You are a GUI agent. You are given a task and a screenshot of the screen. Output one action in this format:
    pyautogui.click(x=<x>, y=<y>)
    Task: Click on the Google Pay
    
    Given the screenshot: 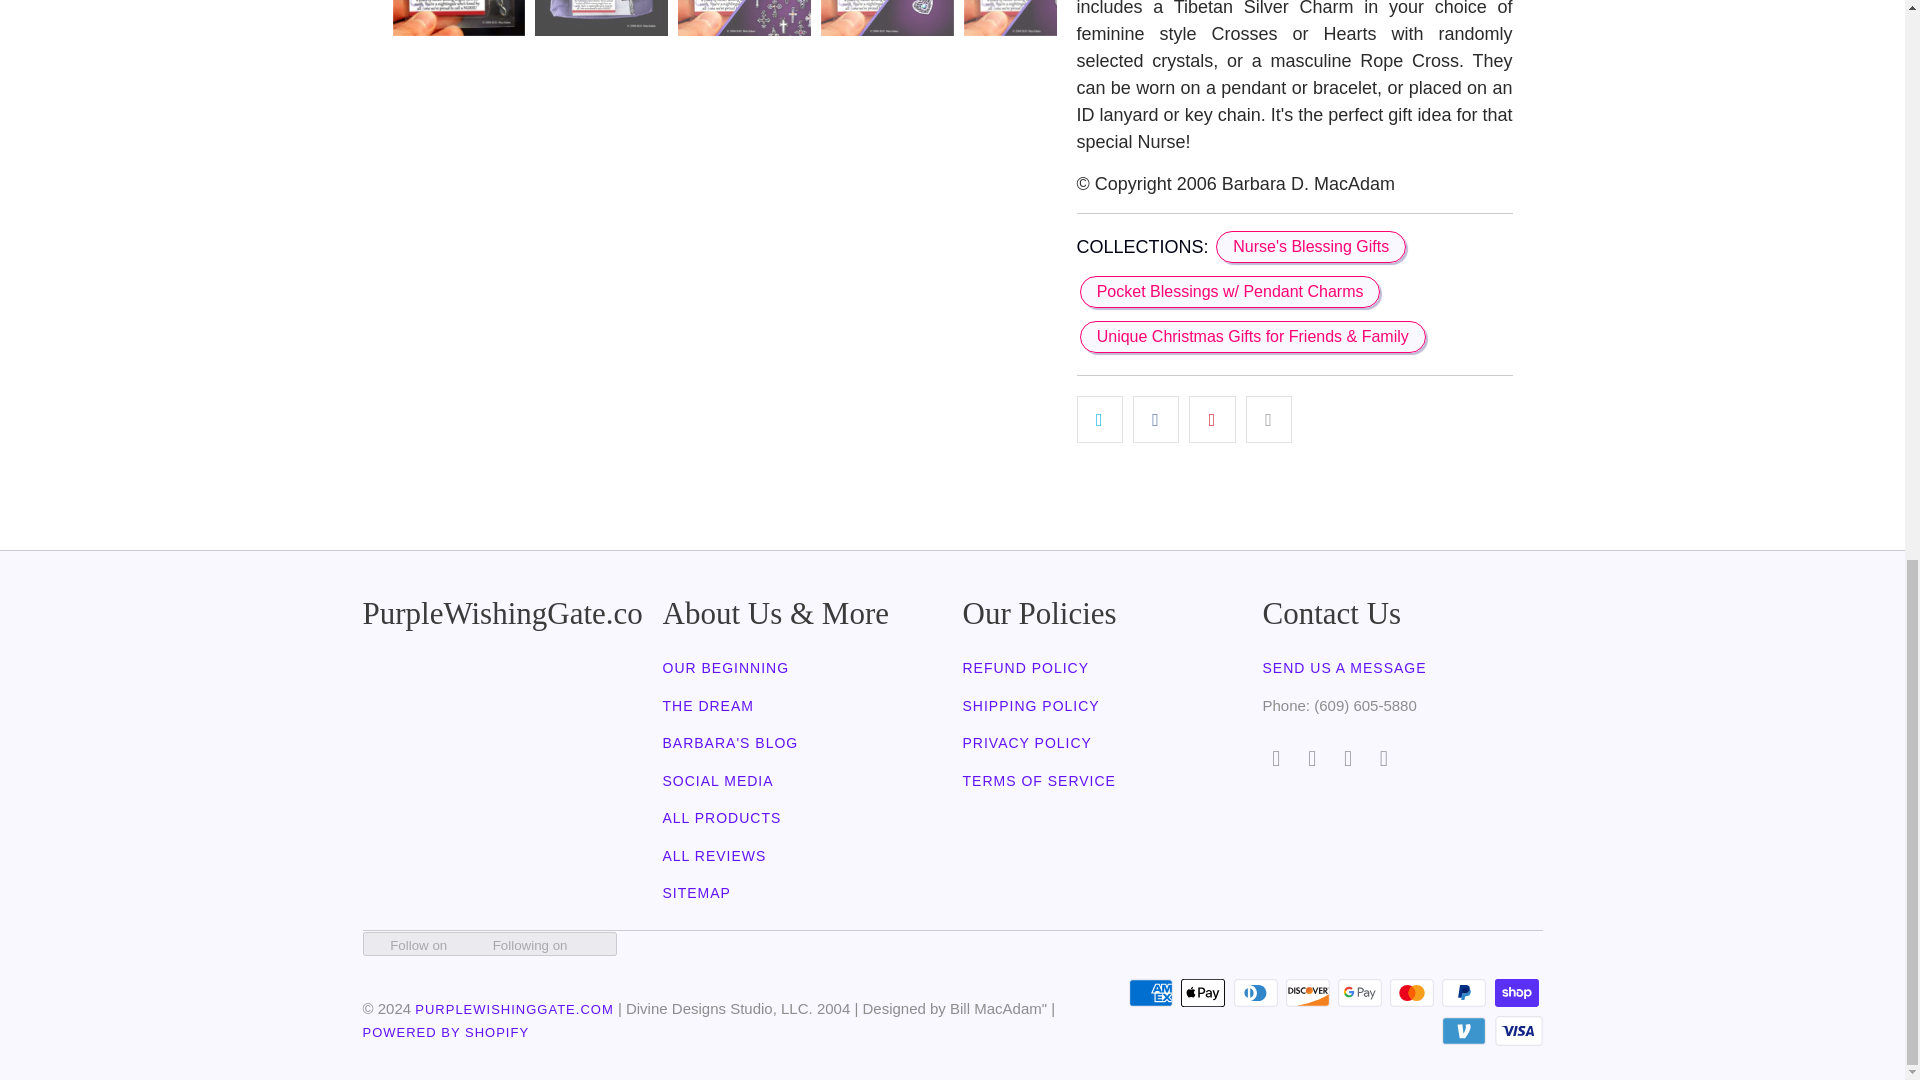 What is the action you would take?
    pyautogui.click(x=1362, y=992)
    